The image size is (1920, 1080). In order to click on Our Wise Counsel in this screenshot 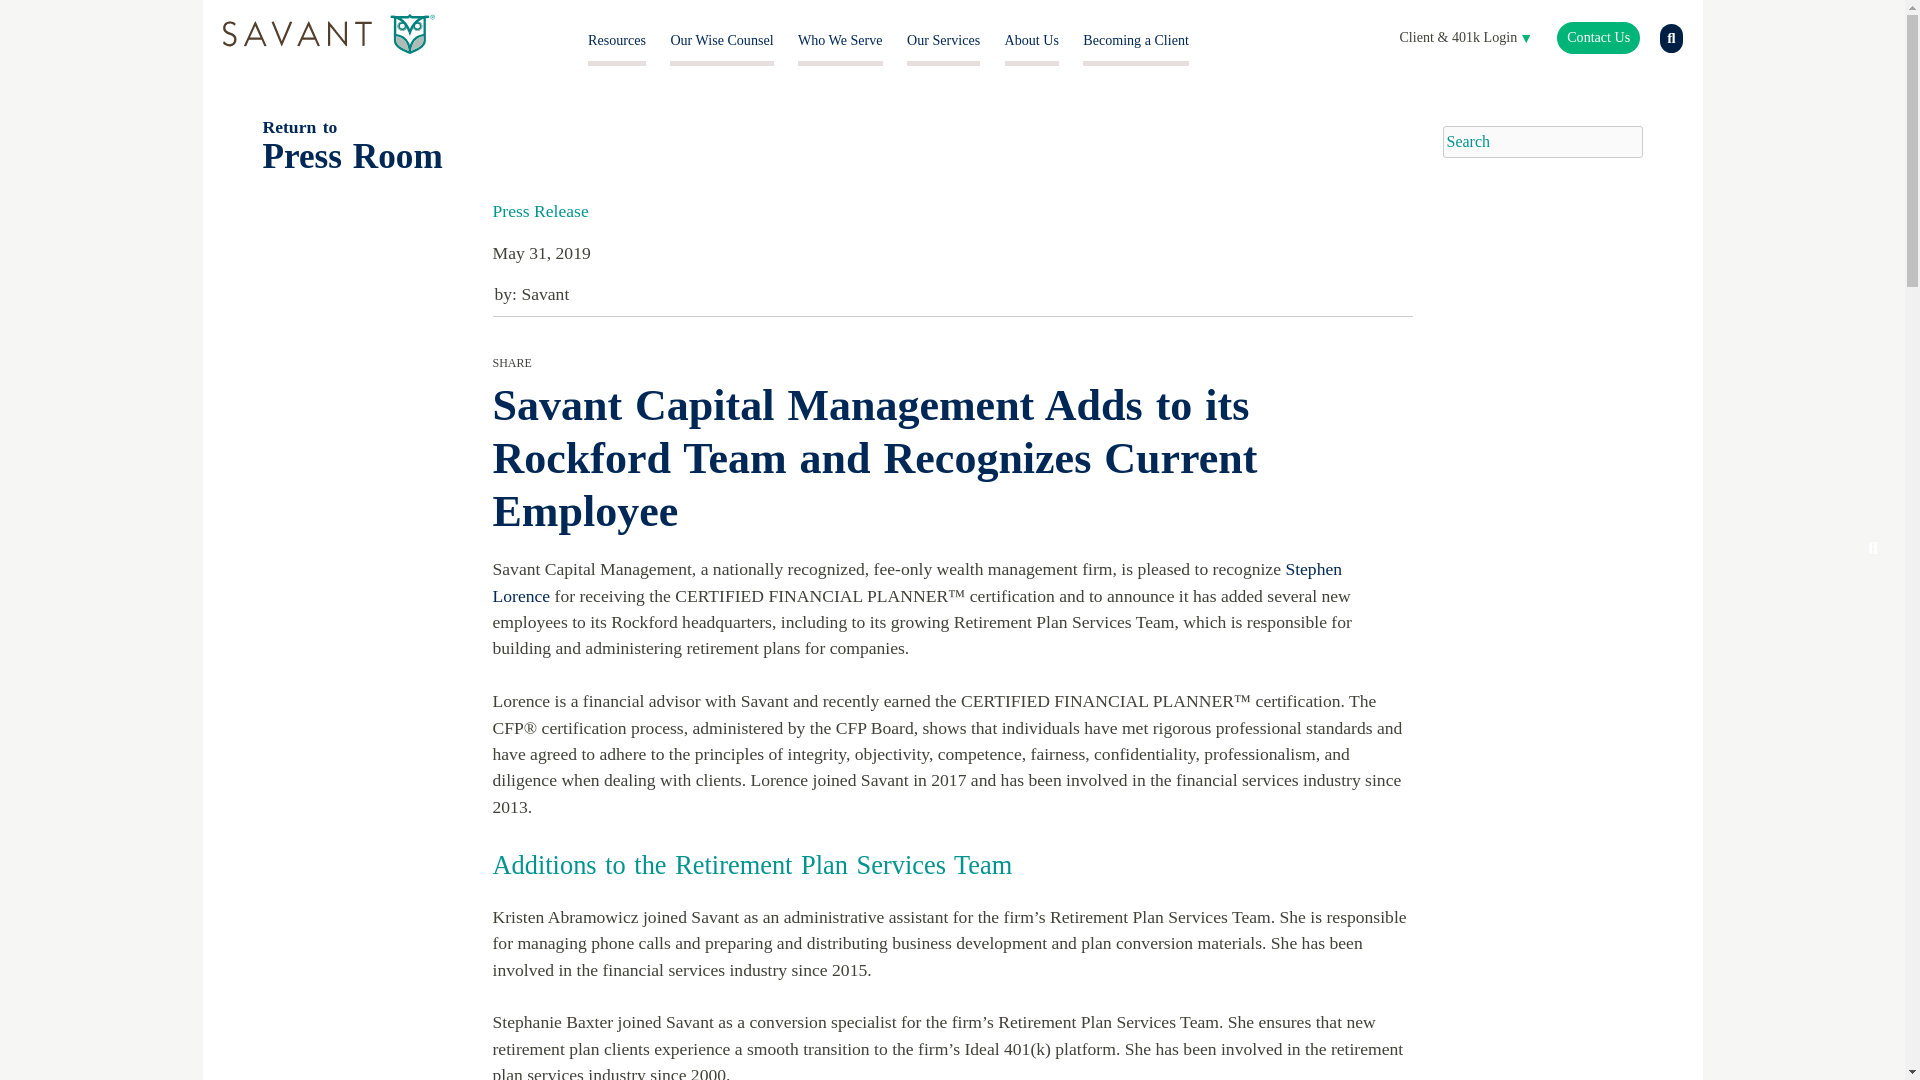, I will do `click(722, 40)`.